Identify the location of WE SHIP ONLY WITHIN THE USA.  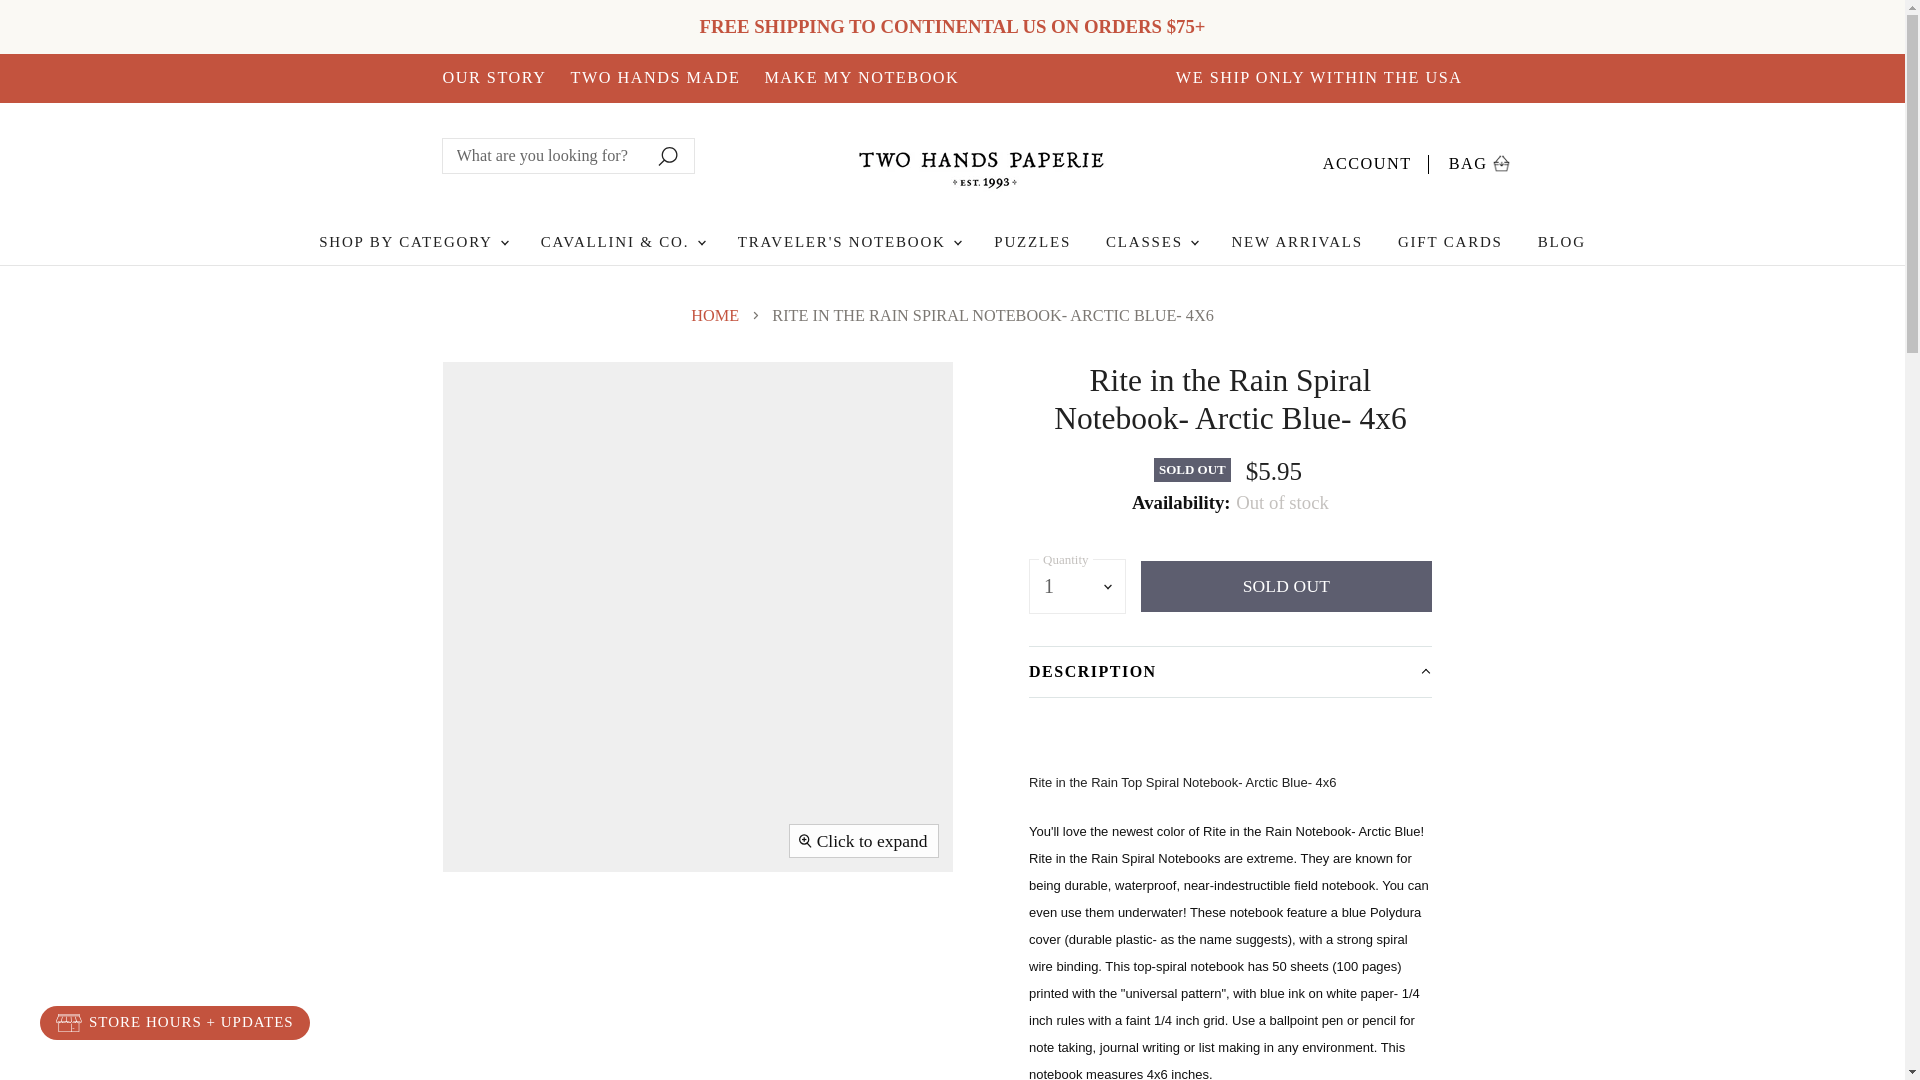
(1319, 78).